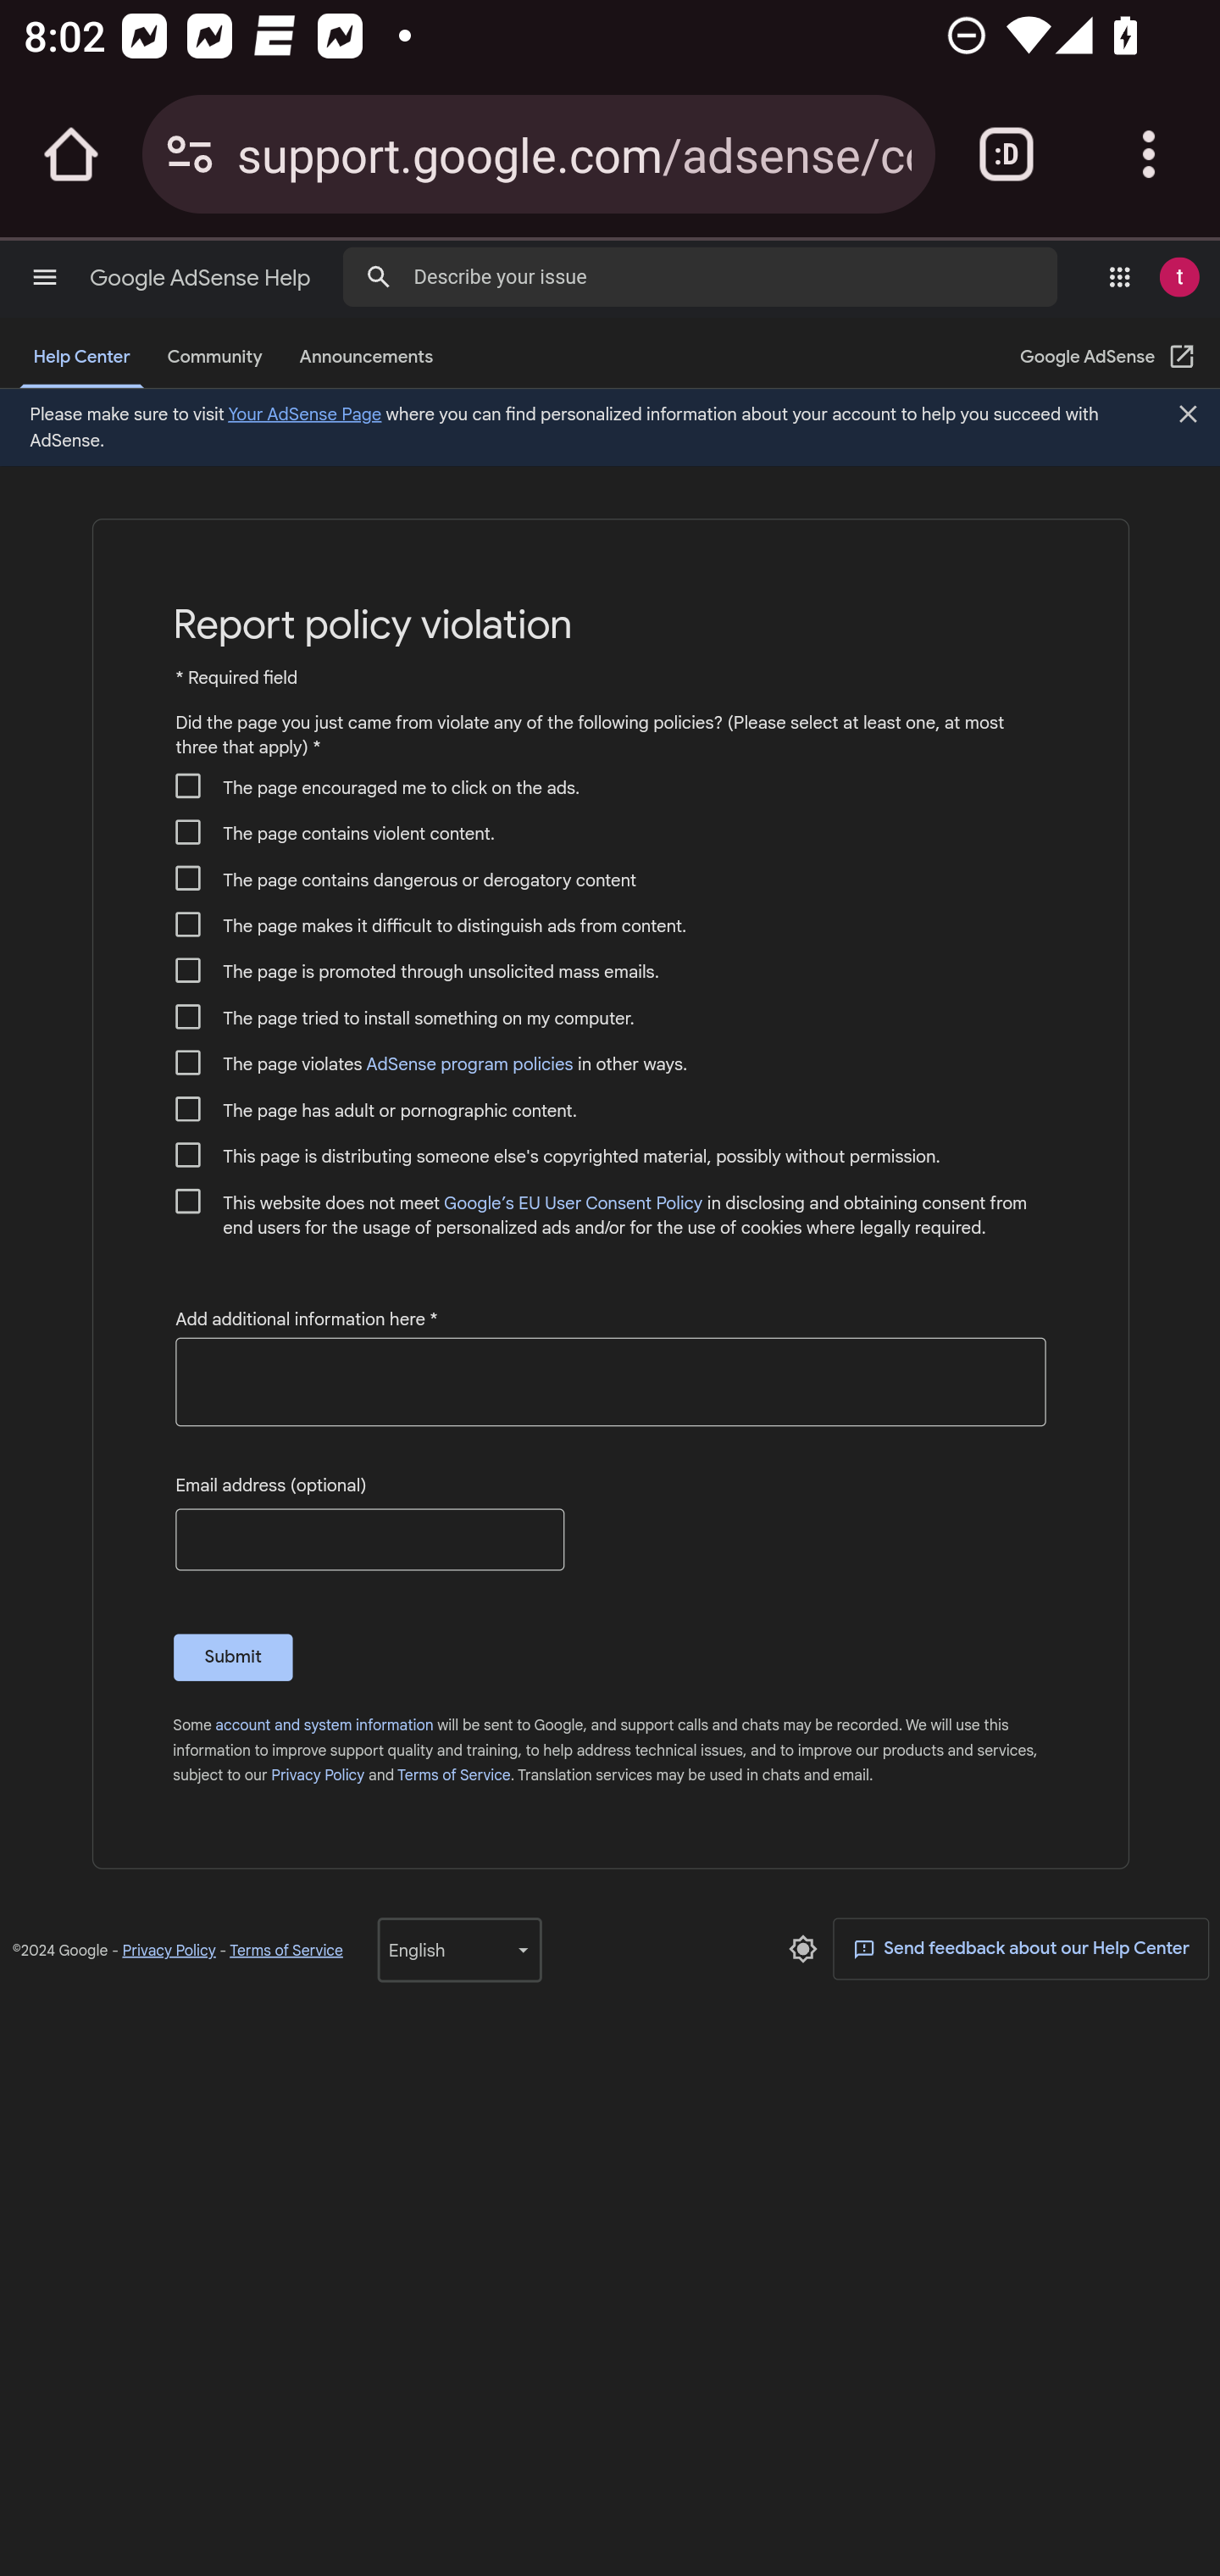 This screenshot has width=1220, height=2576. What do you see at coordinates (190, 154) in the screenshot?
I see `Connection is secure` at bounding box center [190, 154].